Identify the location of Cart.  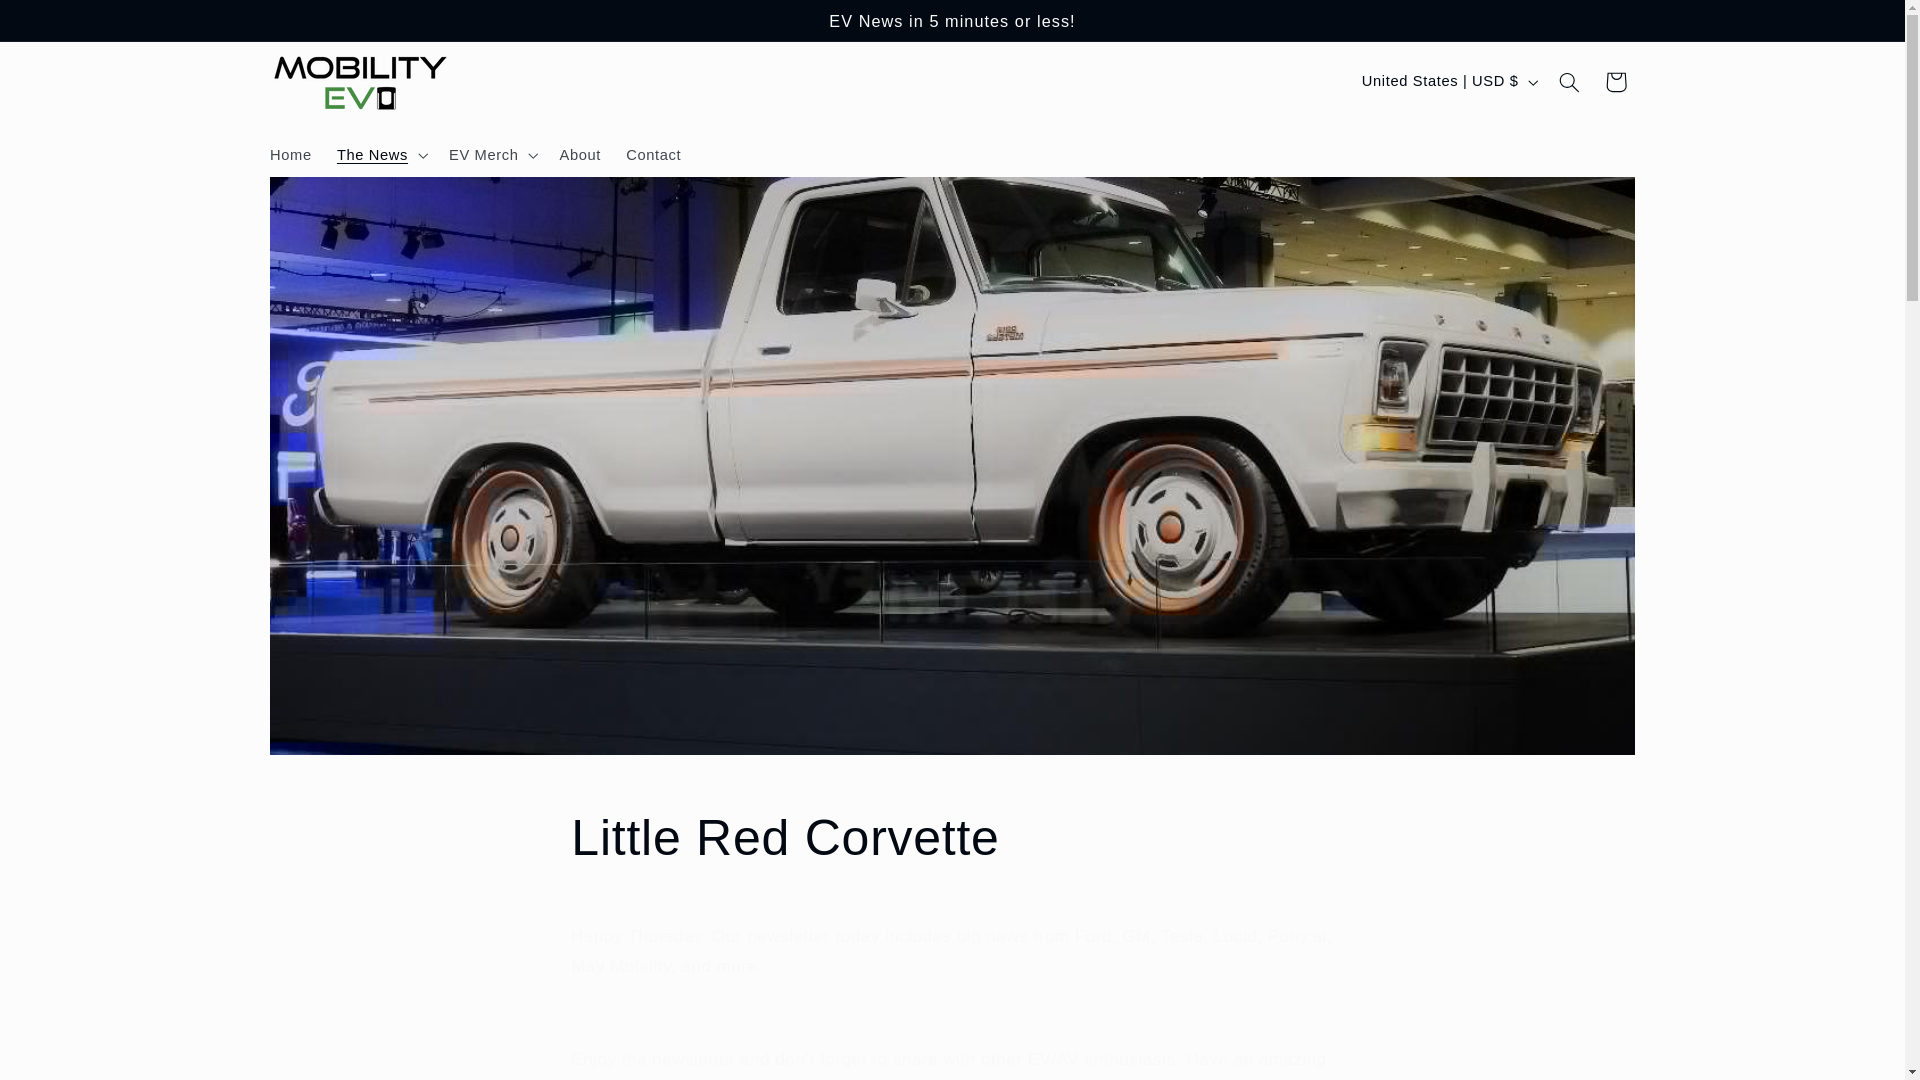
(1616, 82).